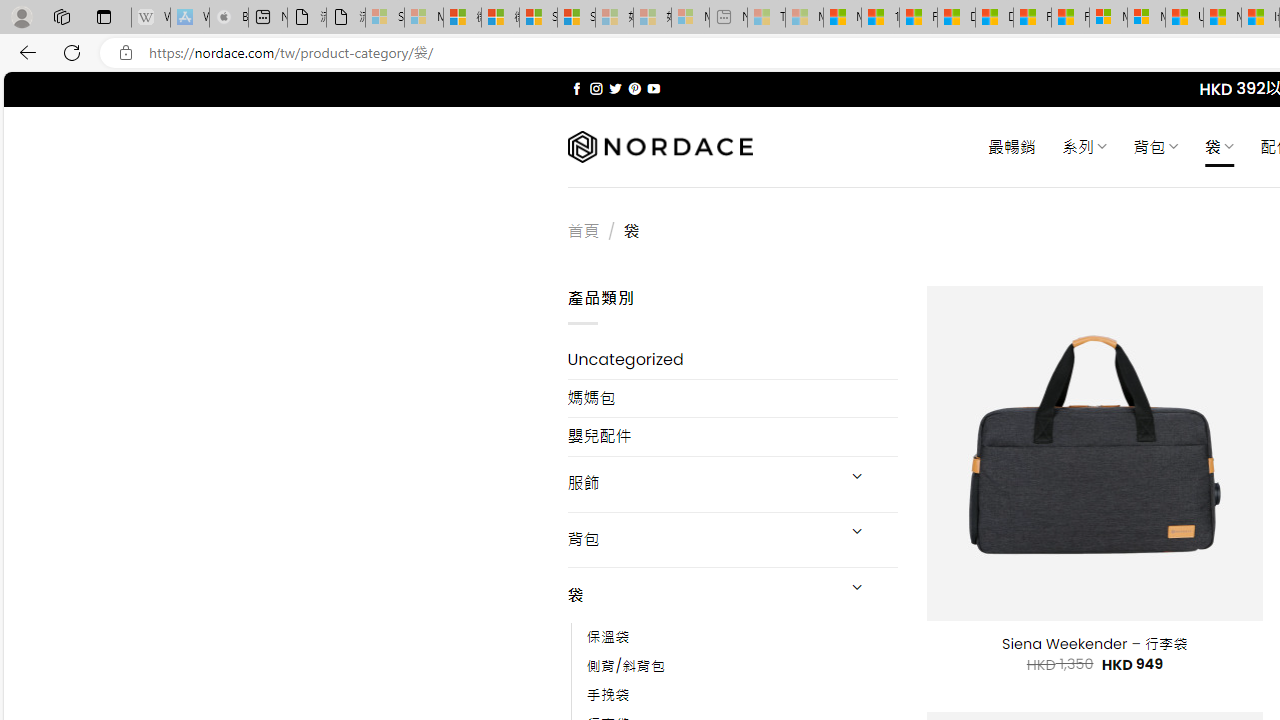 This screenshot has width=1280, height=720. I want to click on Food and Drink - MSN, so click(918, 18).